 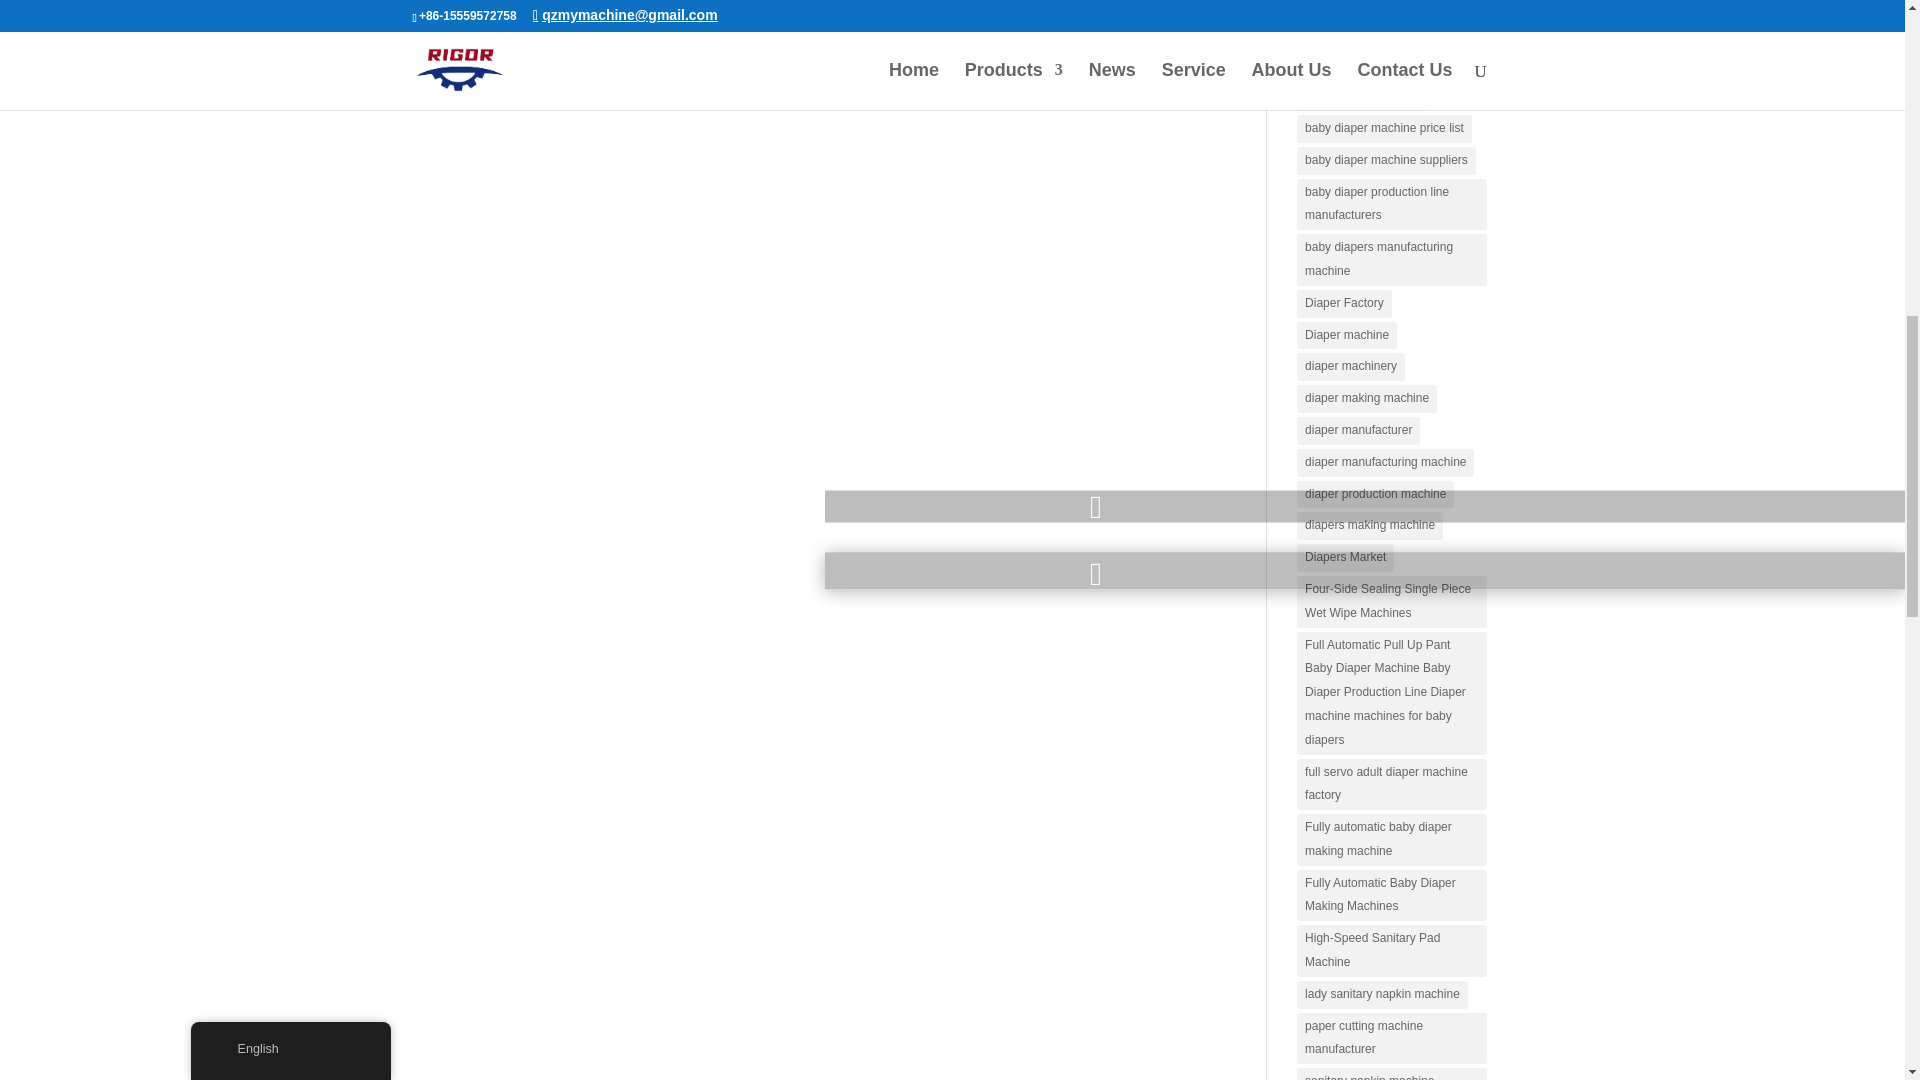 What do you see at coordinates (1373, 34) in the screenshot?
I see `adult diaper manufacturer` at bounding box center [1373, 34].